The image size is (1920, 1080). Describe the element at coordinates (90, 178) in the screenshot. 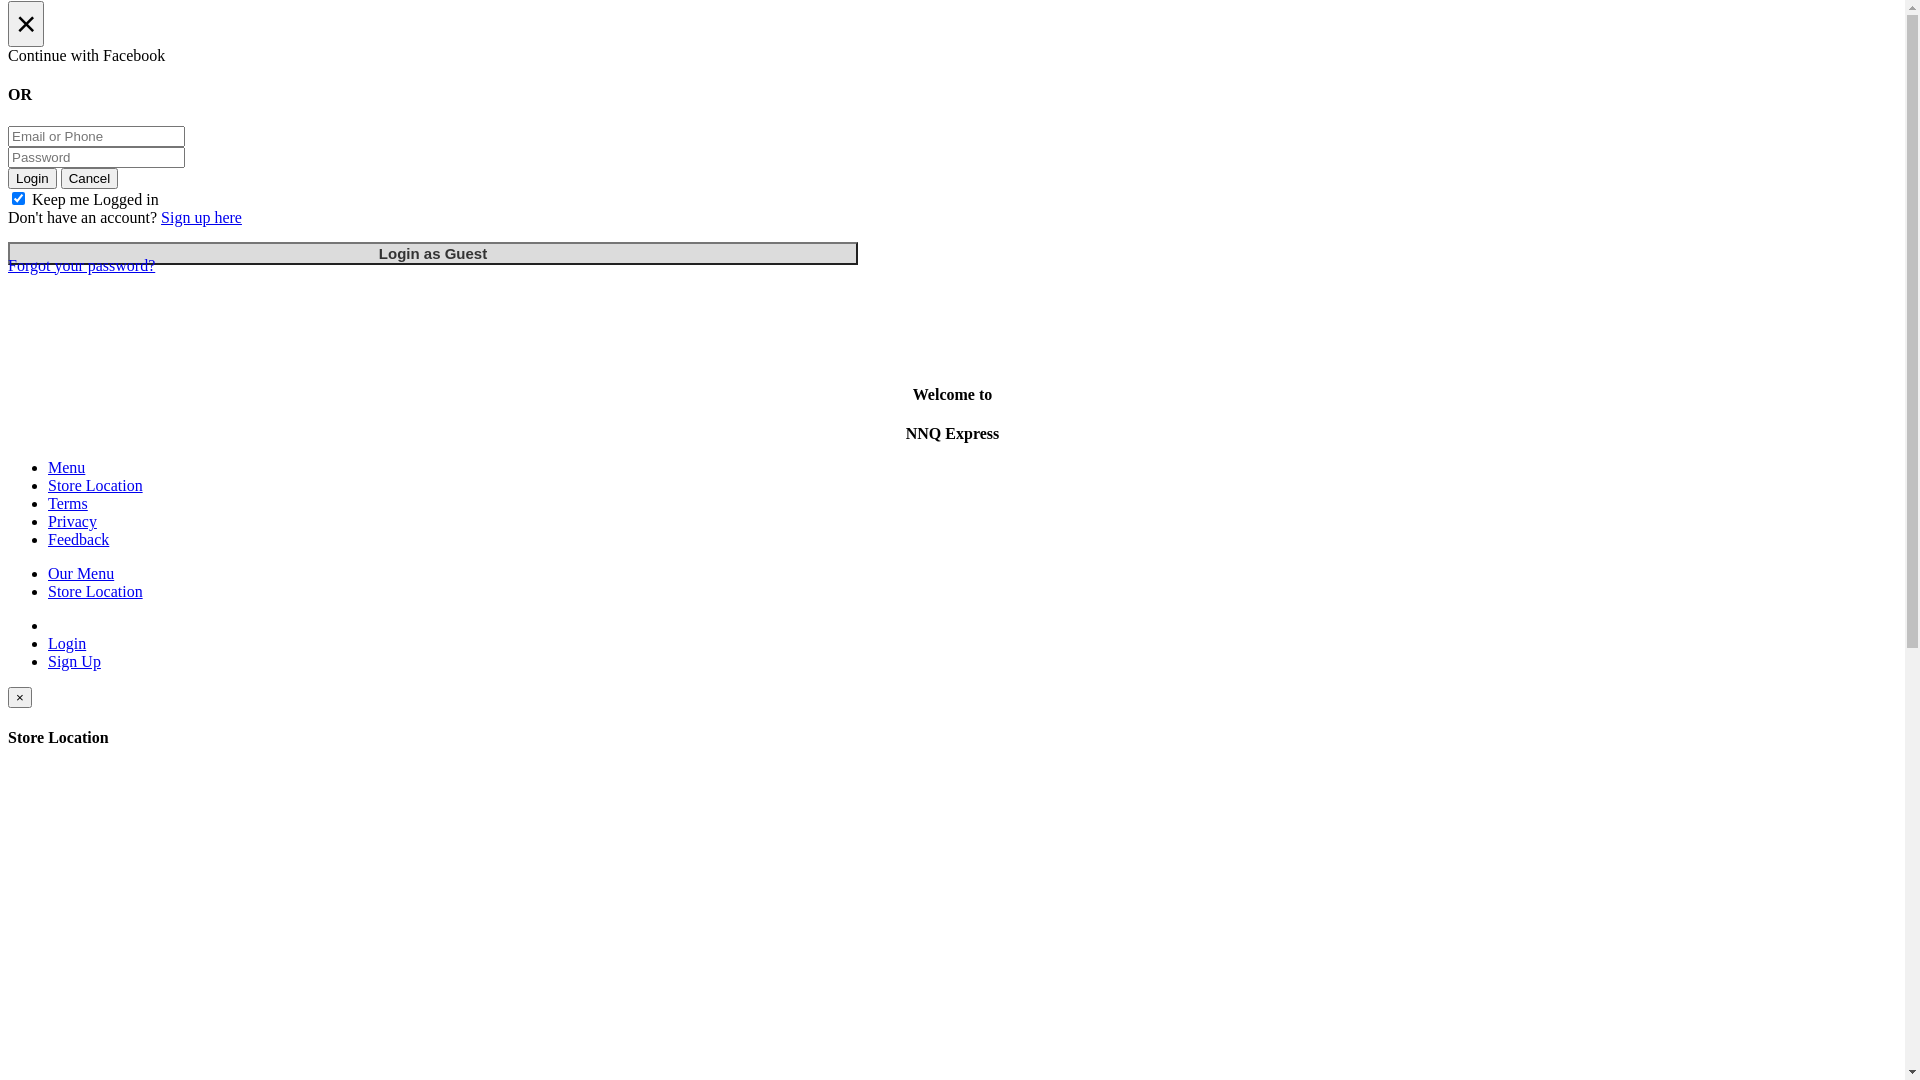

I see `Cancel` at that location.